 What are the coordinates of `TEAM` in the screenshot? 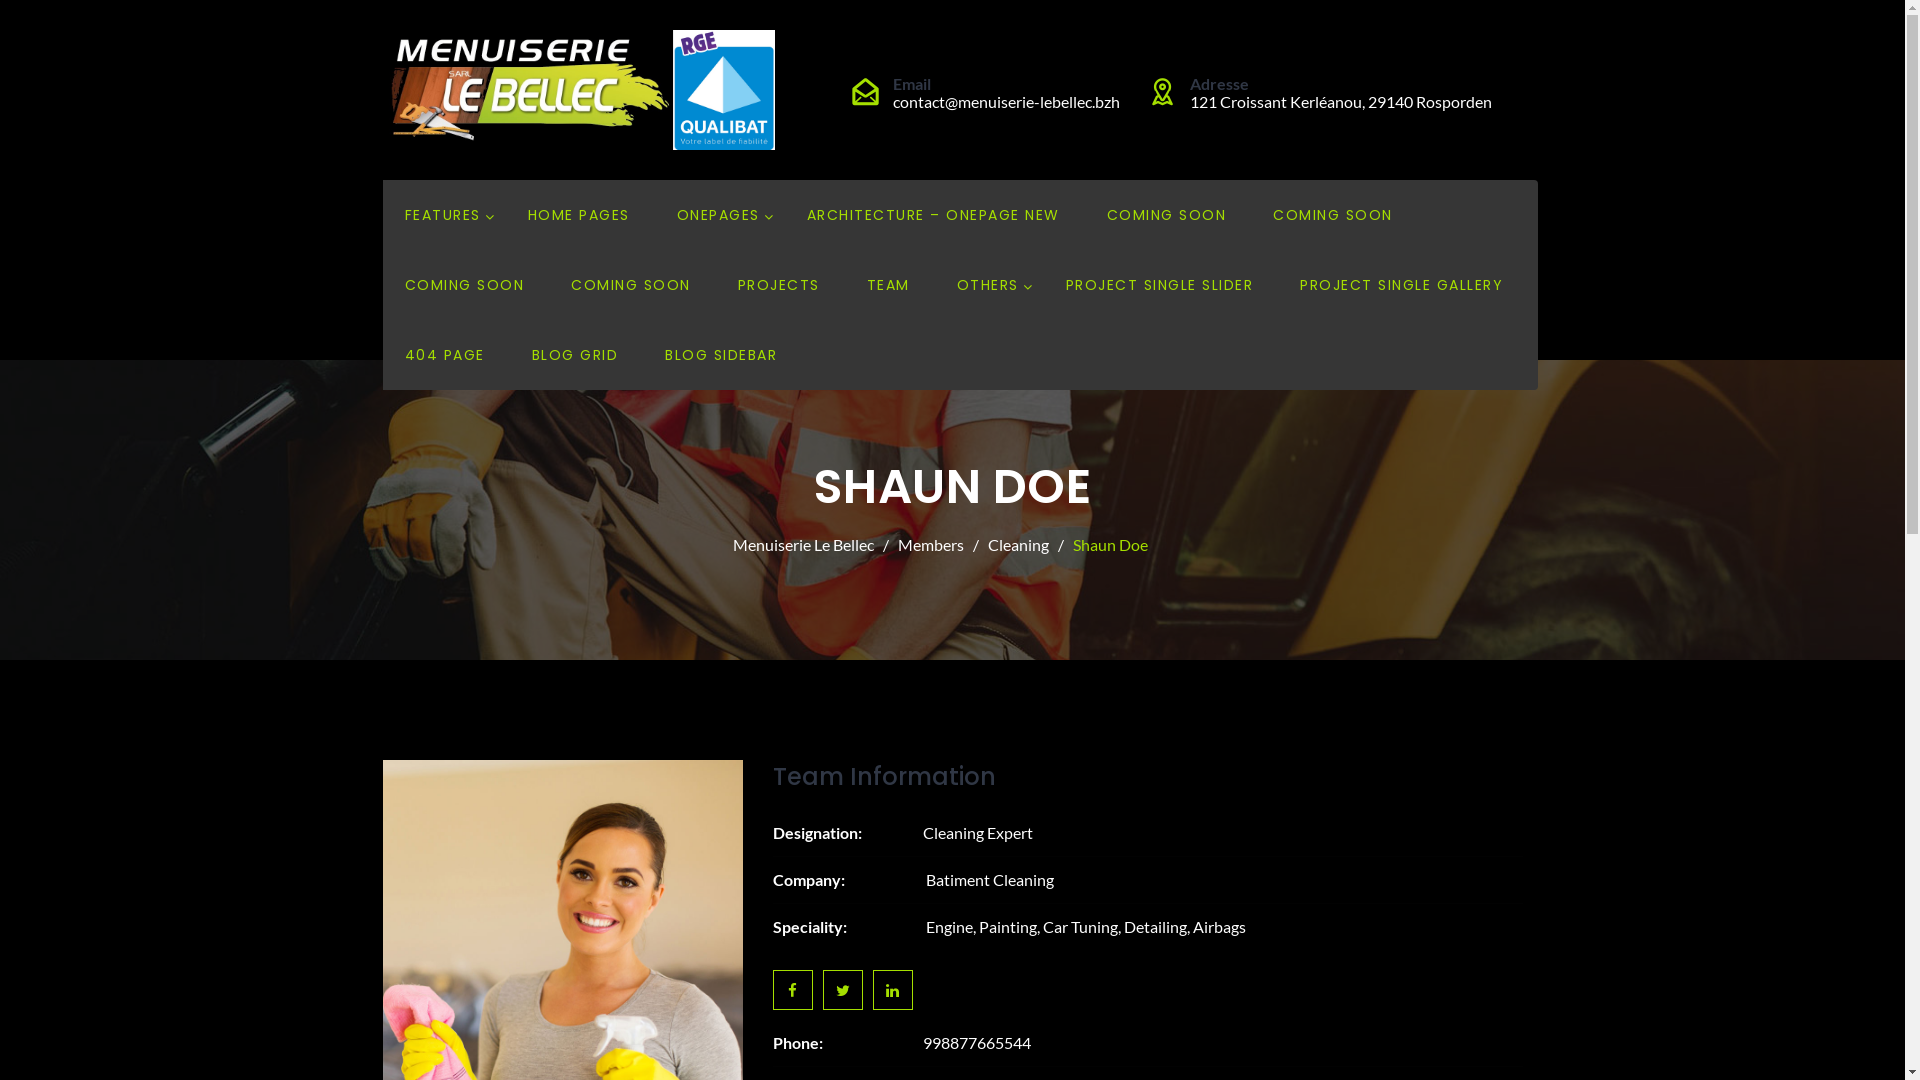 It's located at (888, 285).